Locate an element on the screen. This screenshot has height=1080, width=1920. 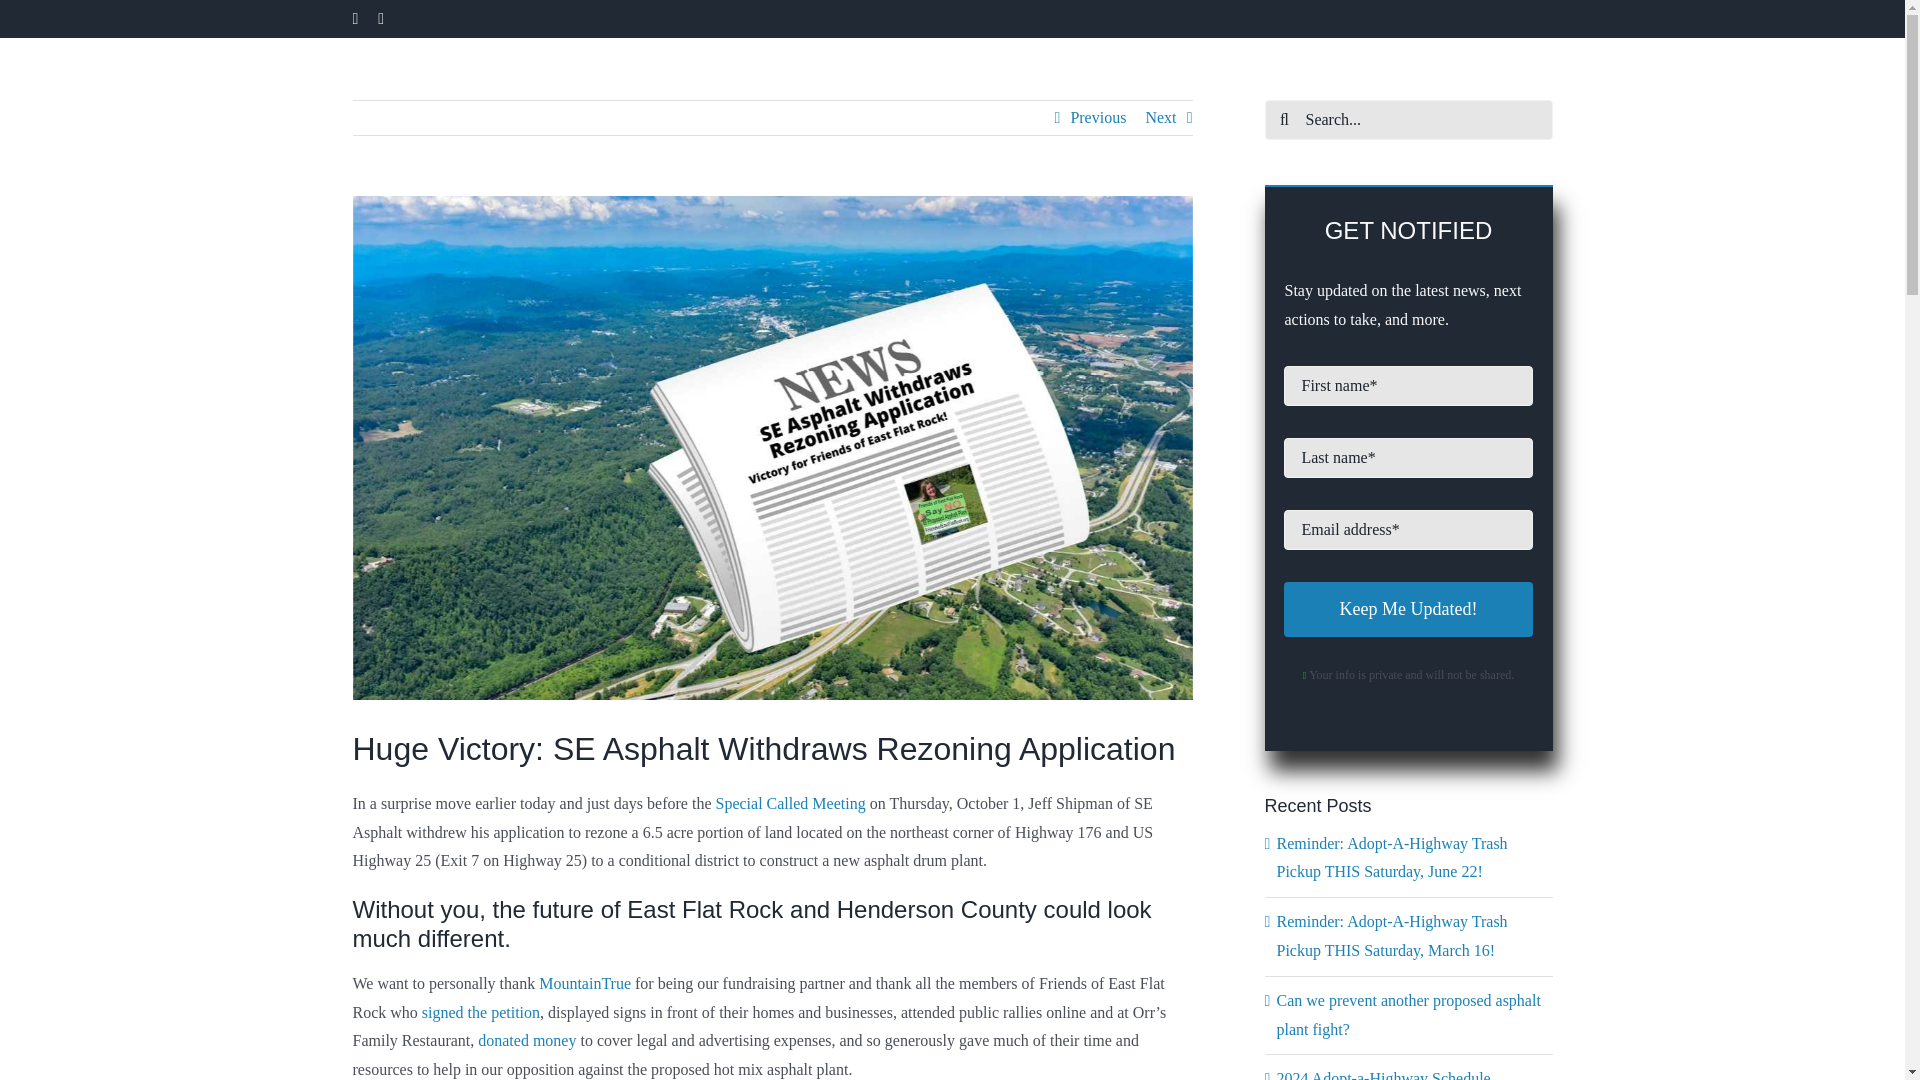
Next is located at coordinates (1160, 118).